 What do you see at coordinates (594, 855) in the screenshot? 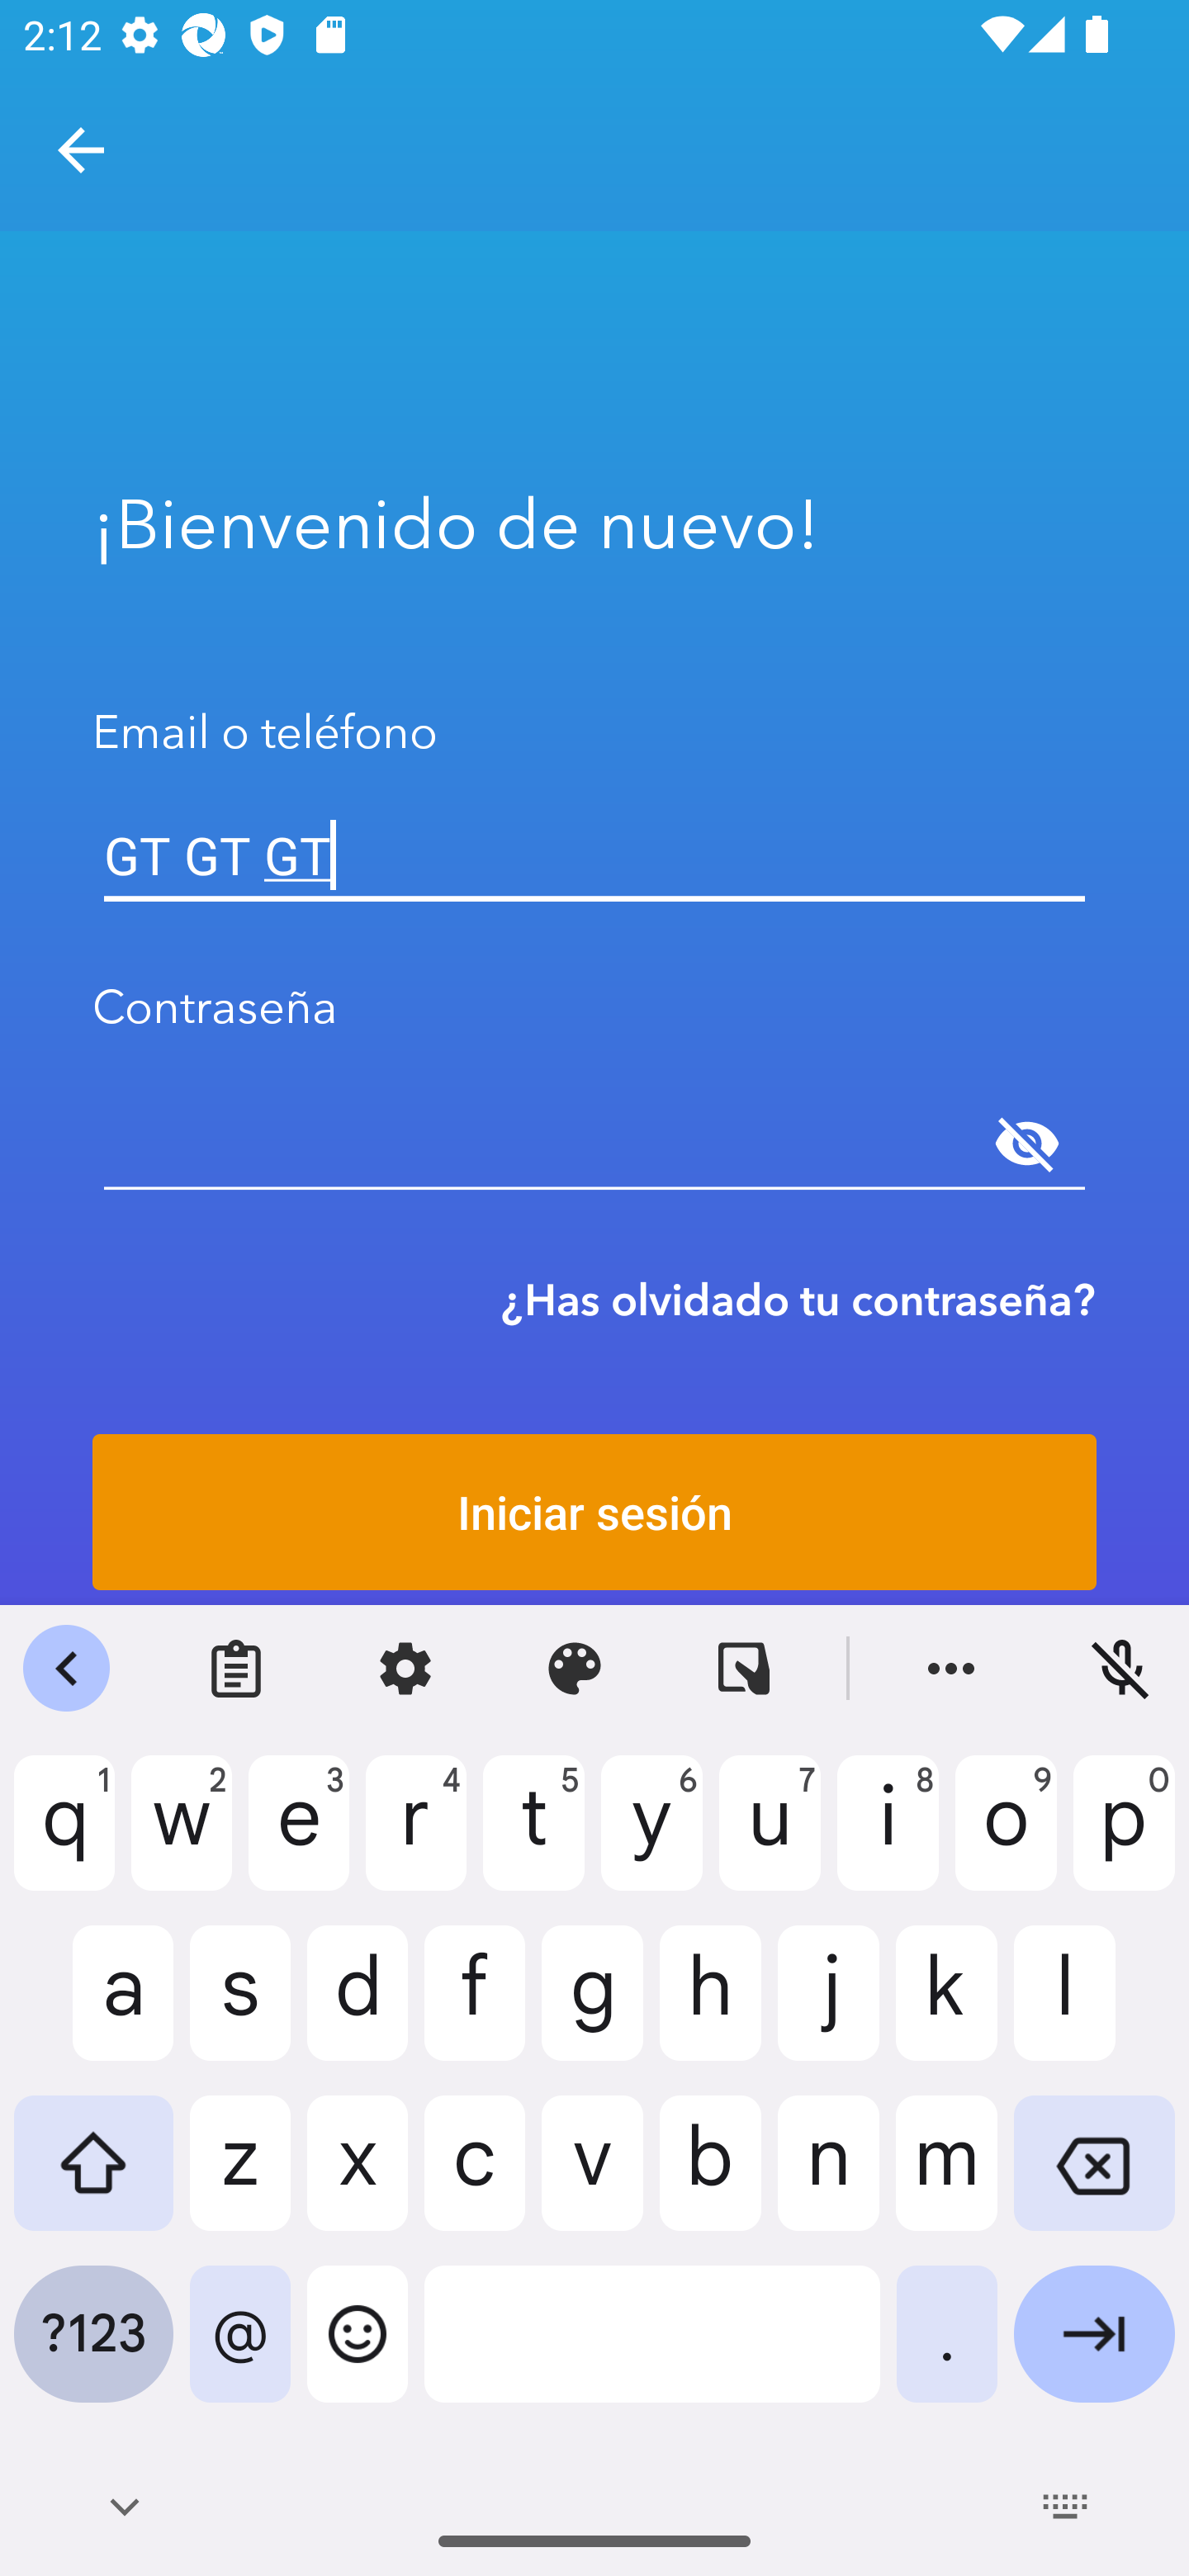
I see `GT GT GT` at bounding box center [594, 855].